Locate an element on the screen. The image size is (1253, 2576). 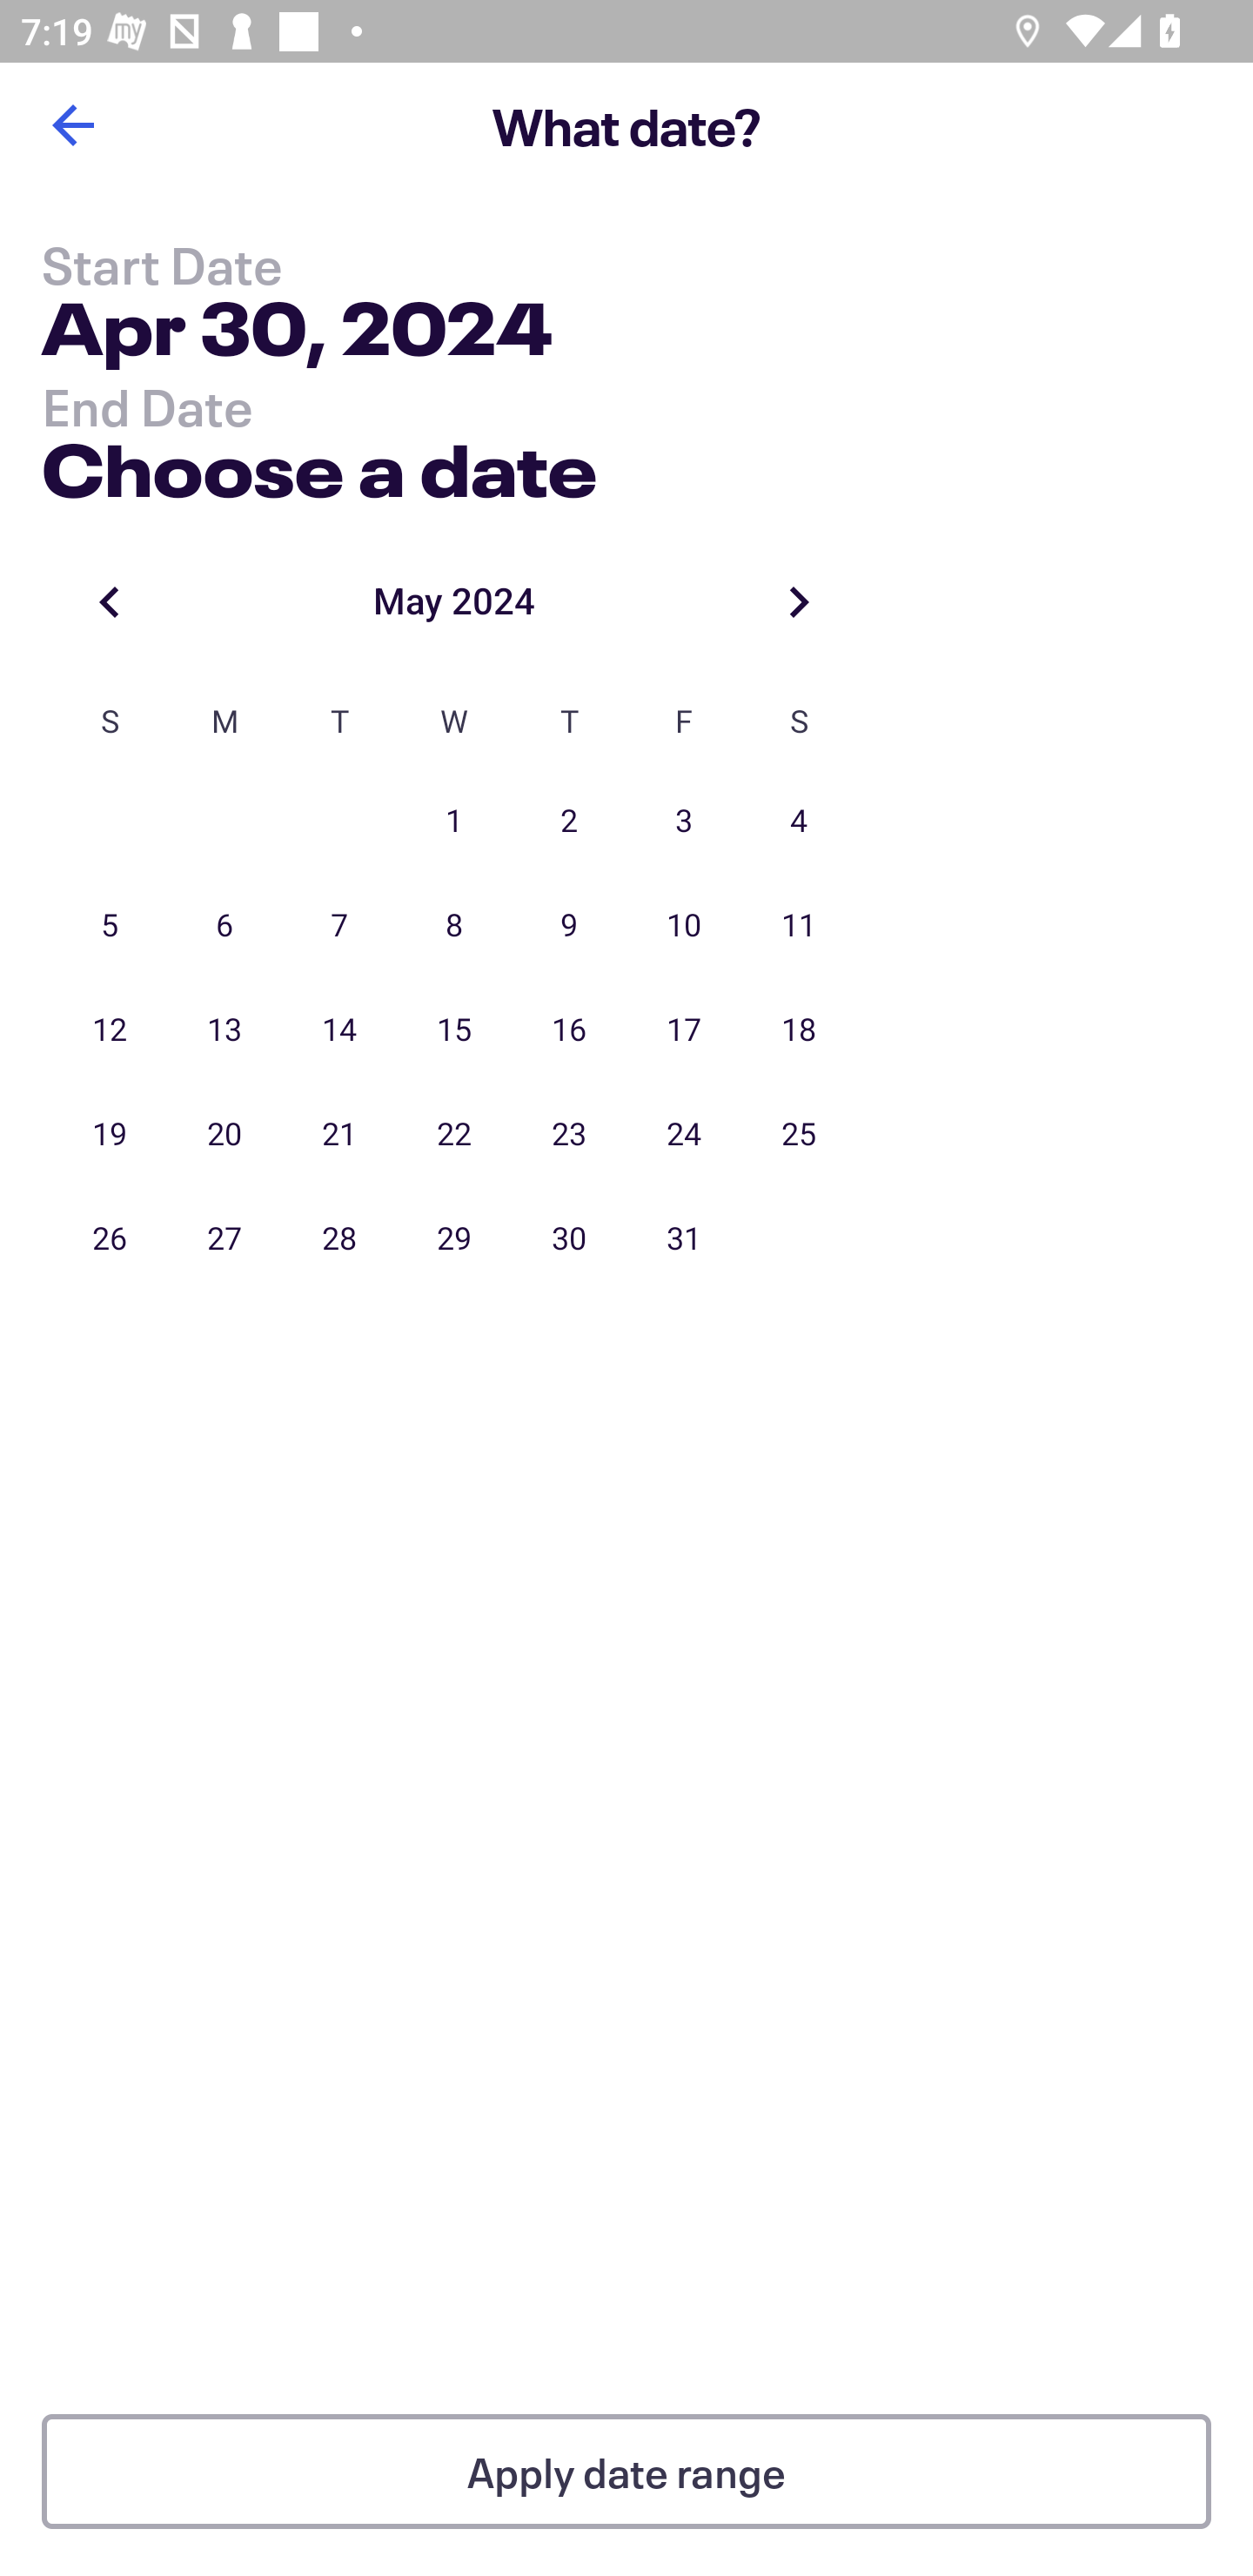
28 28 May 2024 is located at coordinates (339, 1238).